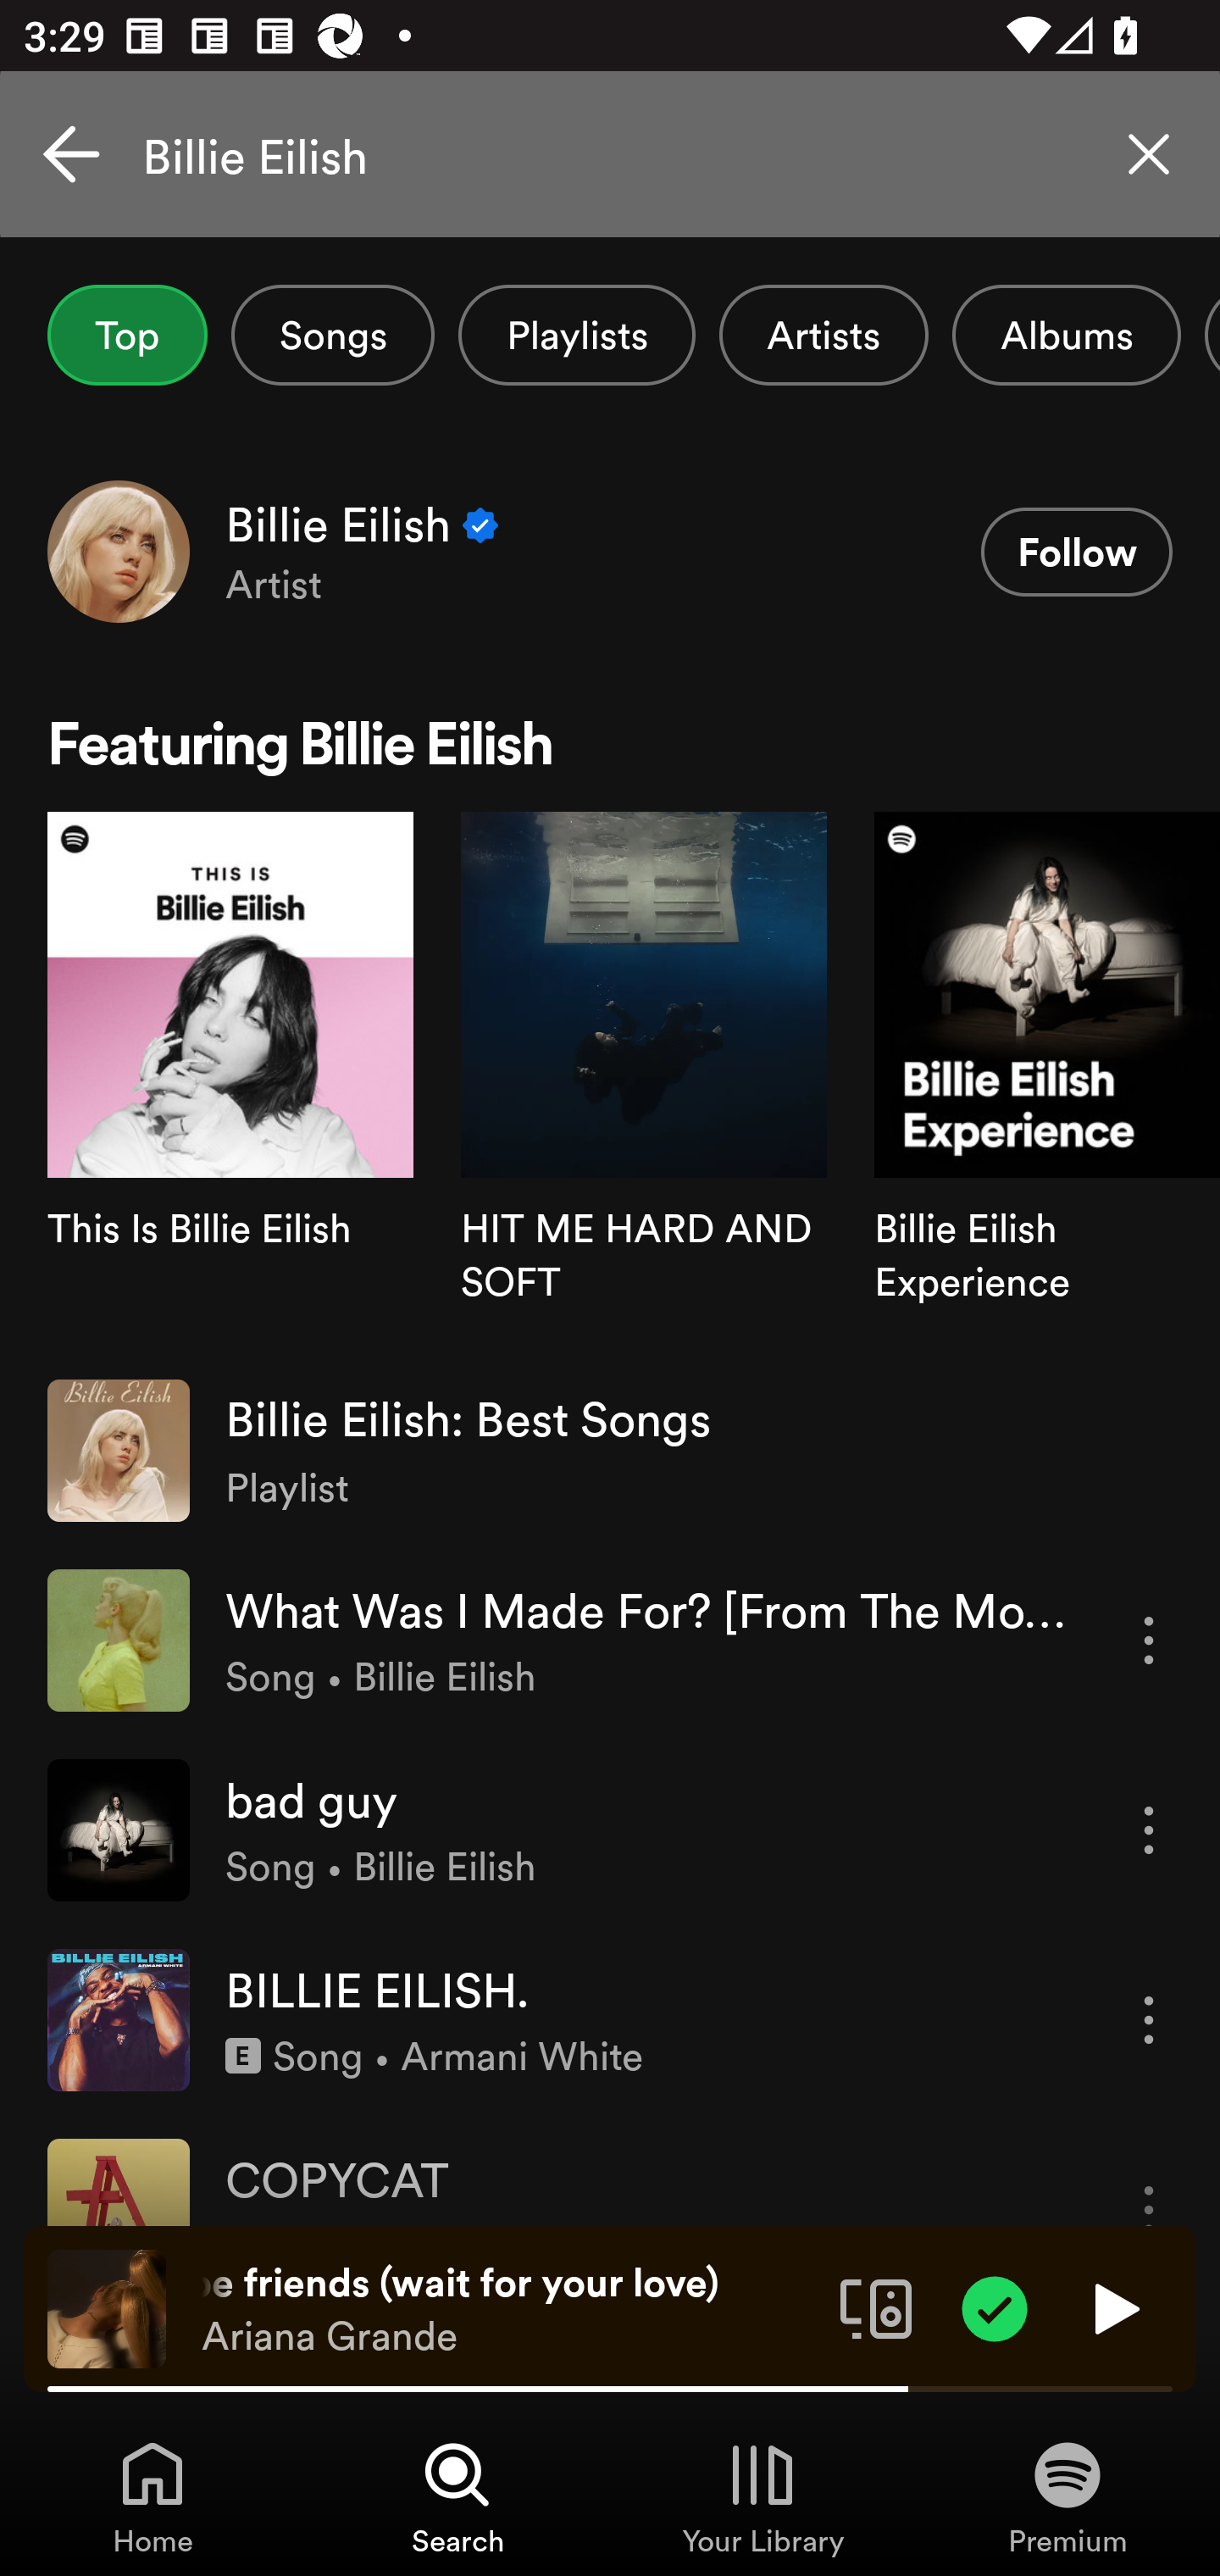  I want to click on Cancel, so click(71, 154).